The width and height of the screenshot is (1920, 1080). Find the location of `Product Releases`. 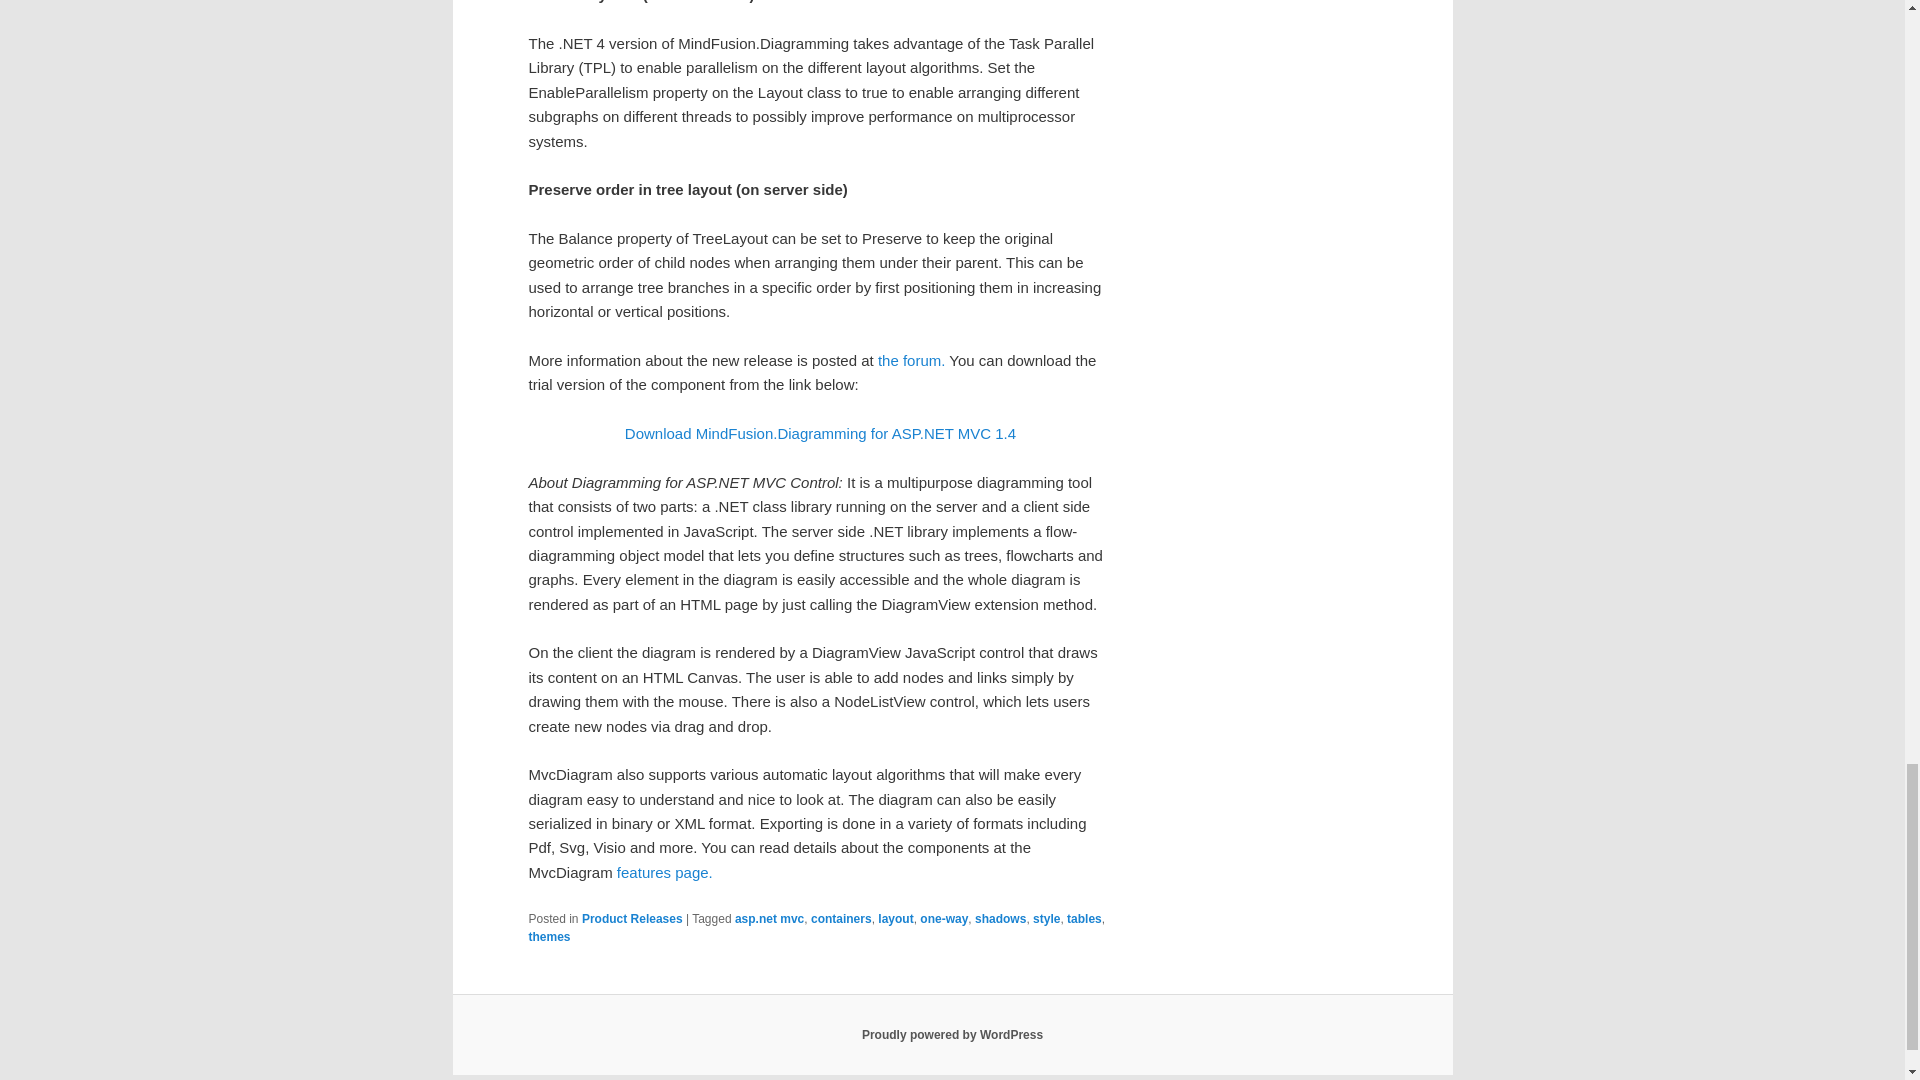

Product Releases is located at coordinates (632, 918).